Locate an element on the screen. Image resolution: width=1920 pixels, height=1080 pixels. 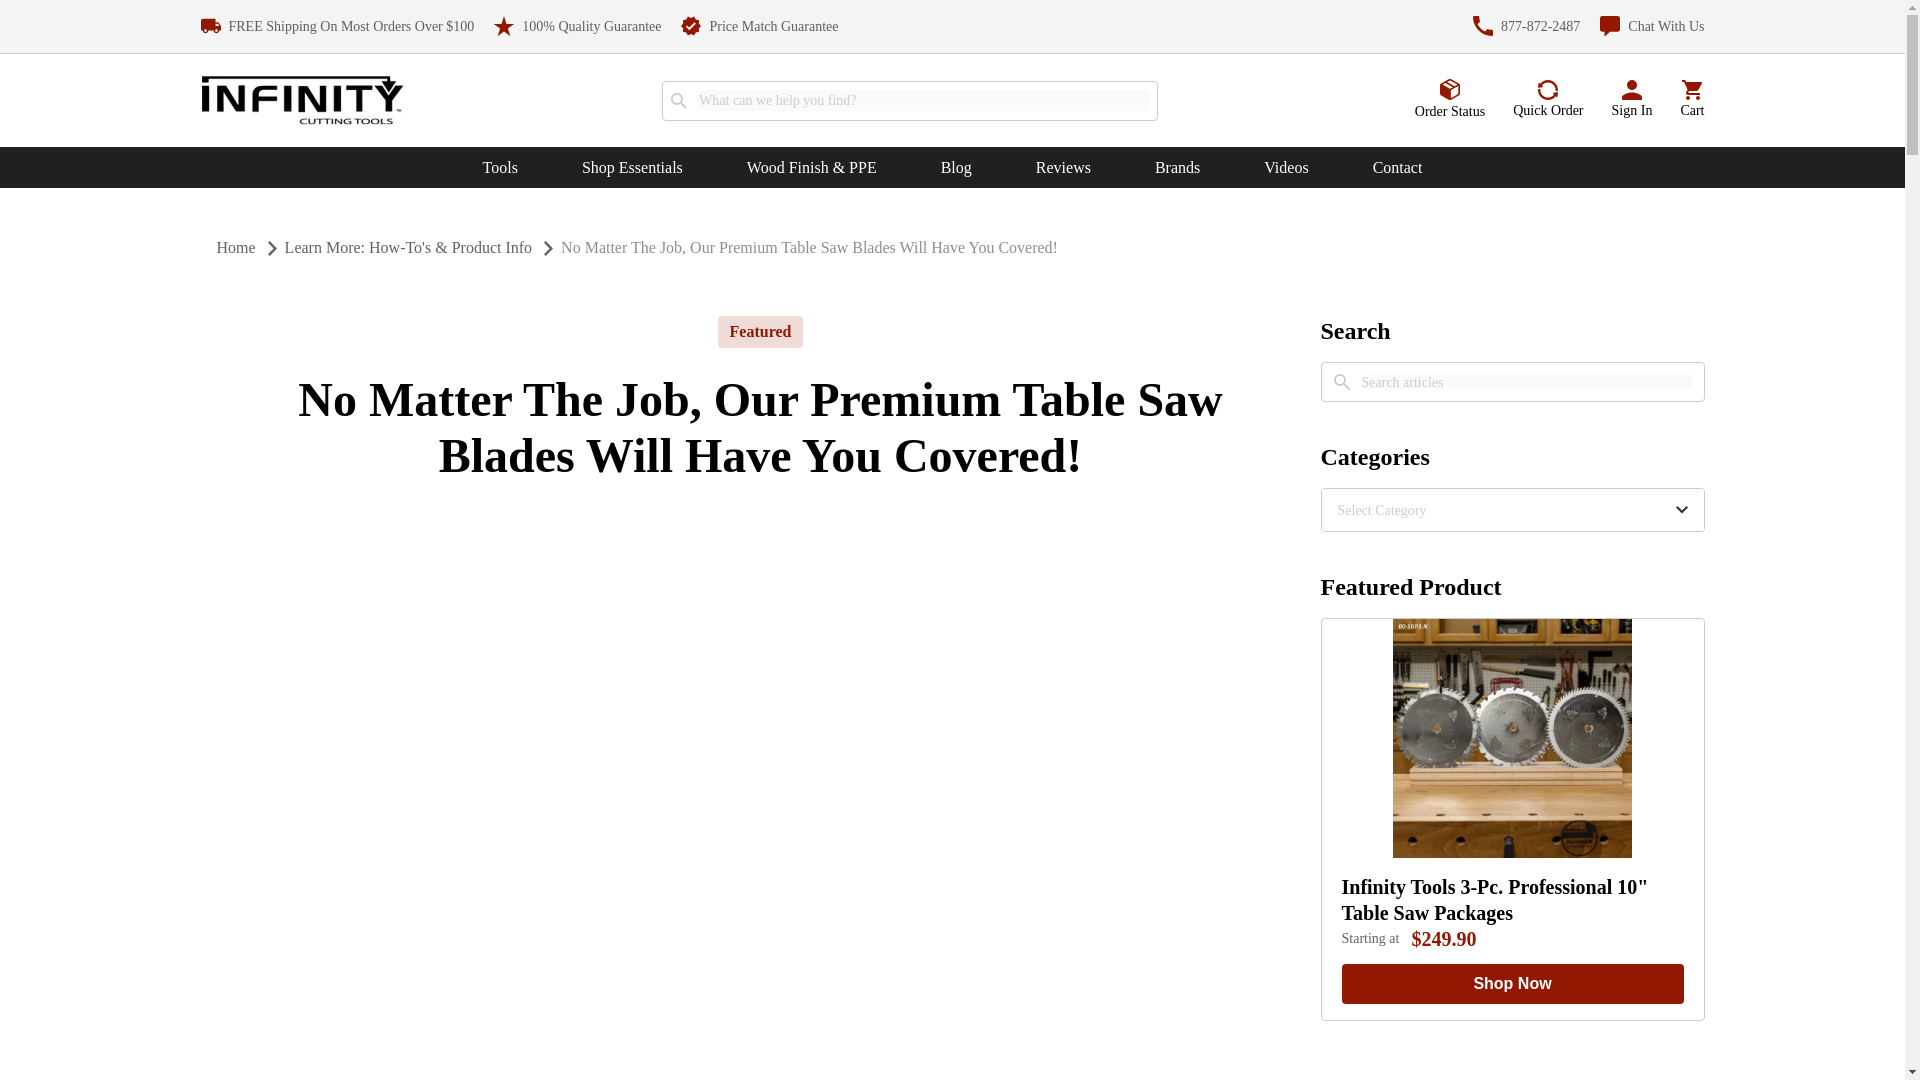
877-872-2487 is located at coordinates (1526, 26).